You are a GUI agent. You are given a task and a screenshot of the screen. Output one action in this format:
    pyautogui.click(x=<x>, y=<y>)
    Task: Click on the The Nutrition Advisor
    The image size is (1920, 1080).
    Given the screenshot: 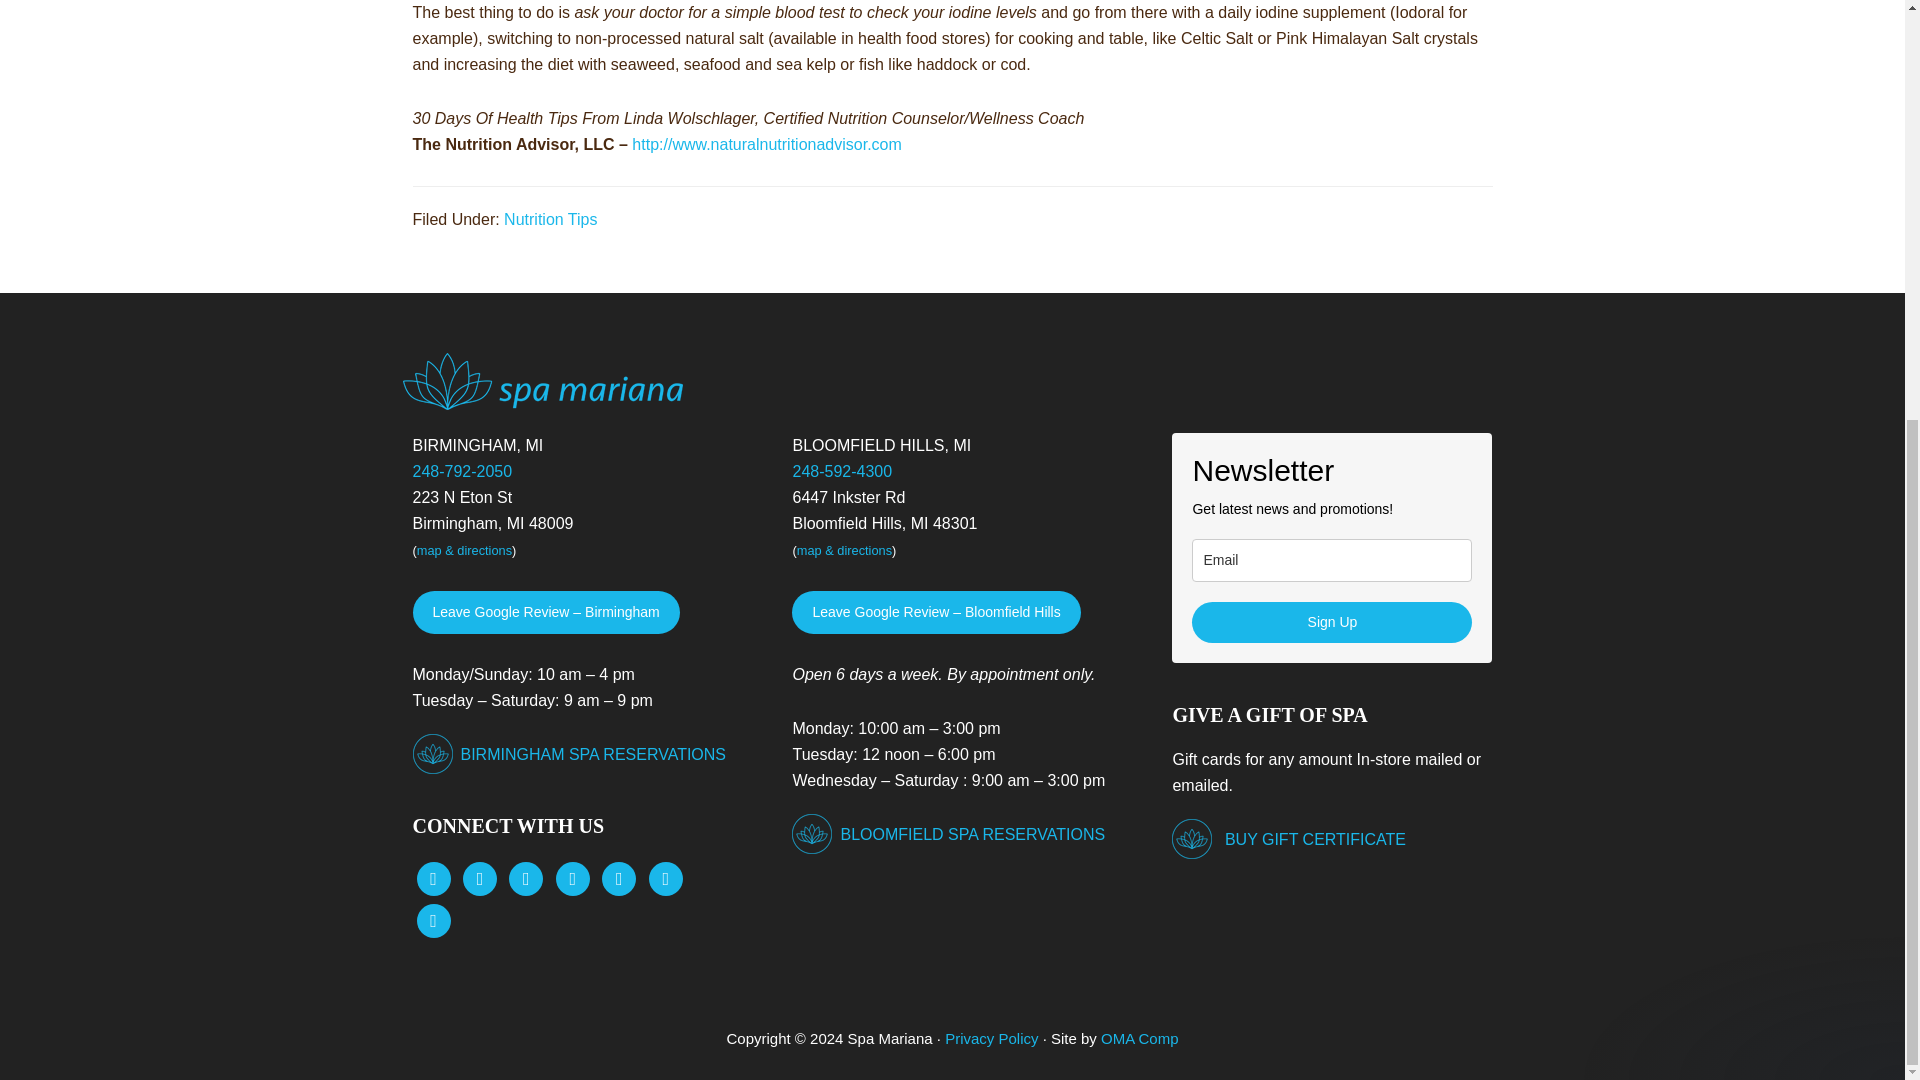 What is the action you would take?
    pyautogui.click(x=766, y=144)
    